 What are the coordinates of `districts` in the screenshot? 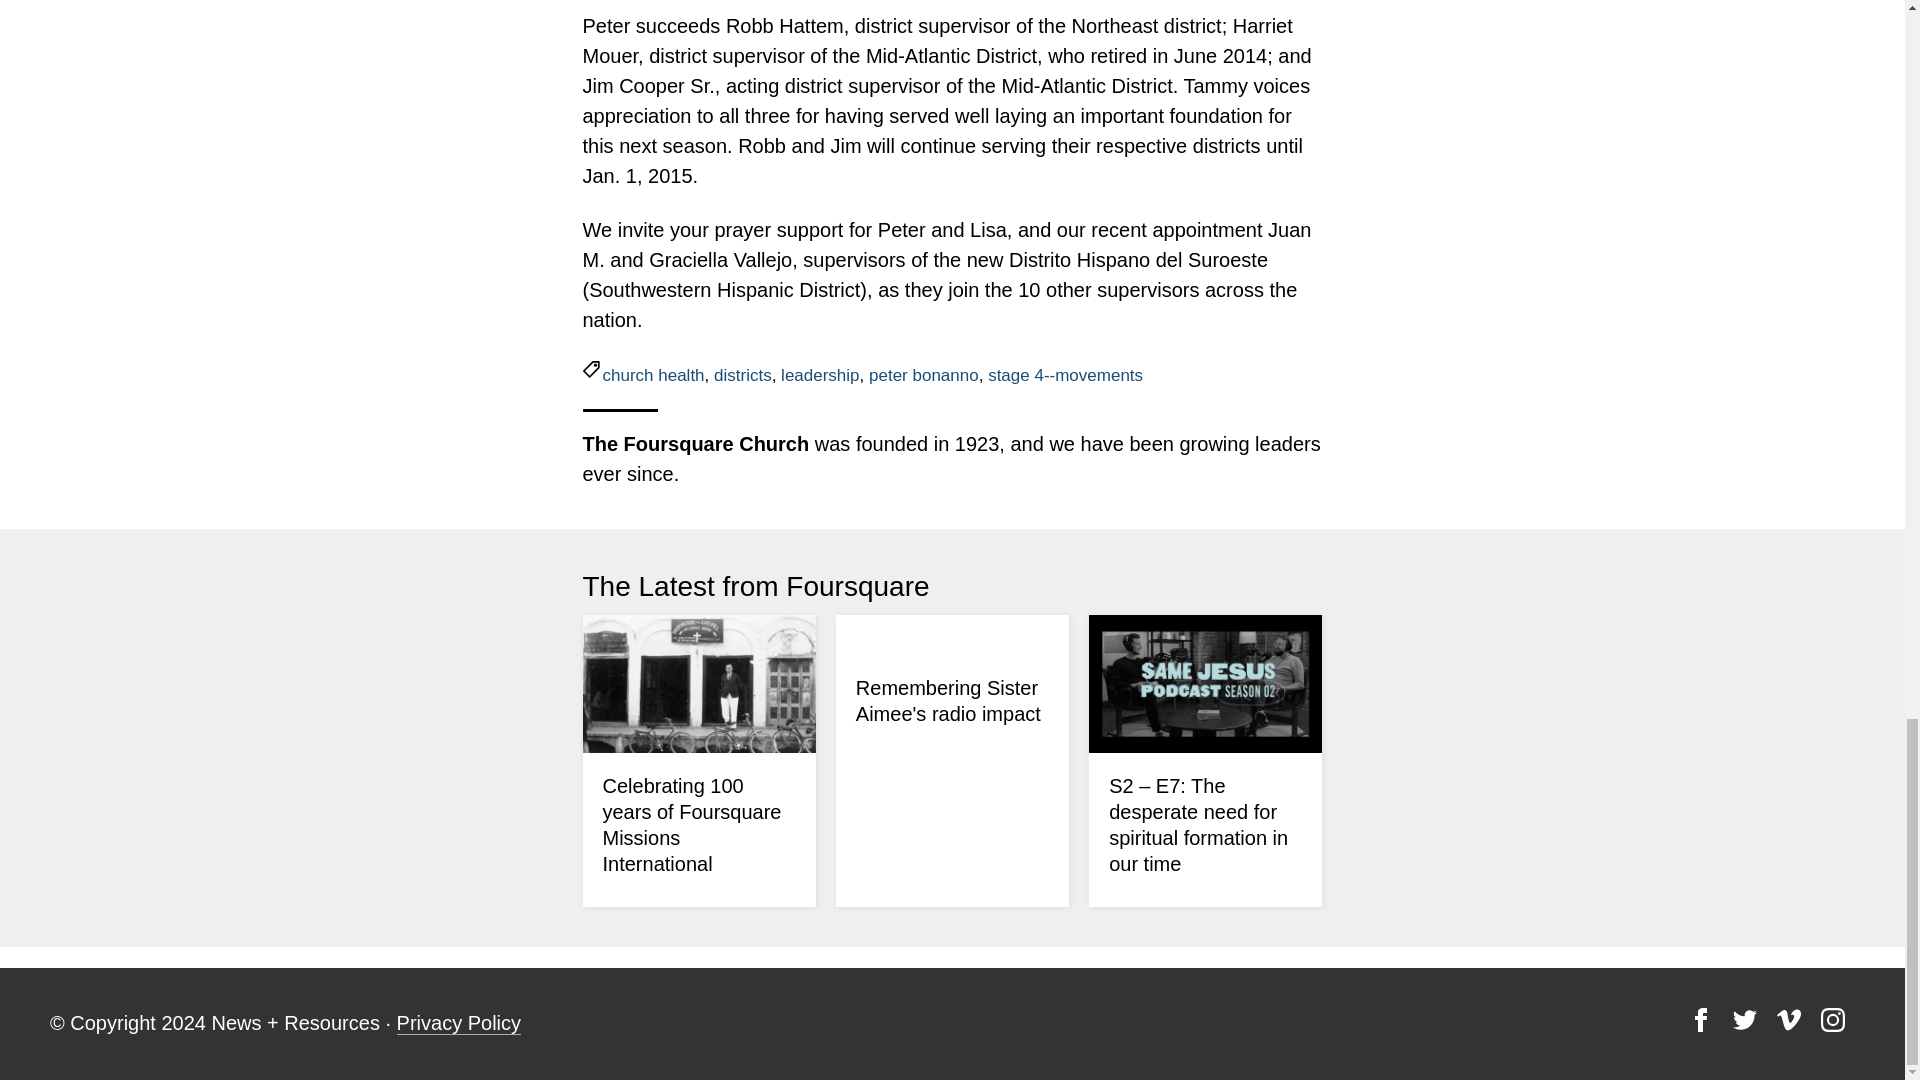 It's located at (742, 374).